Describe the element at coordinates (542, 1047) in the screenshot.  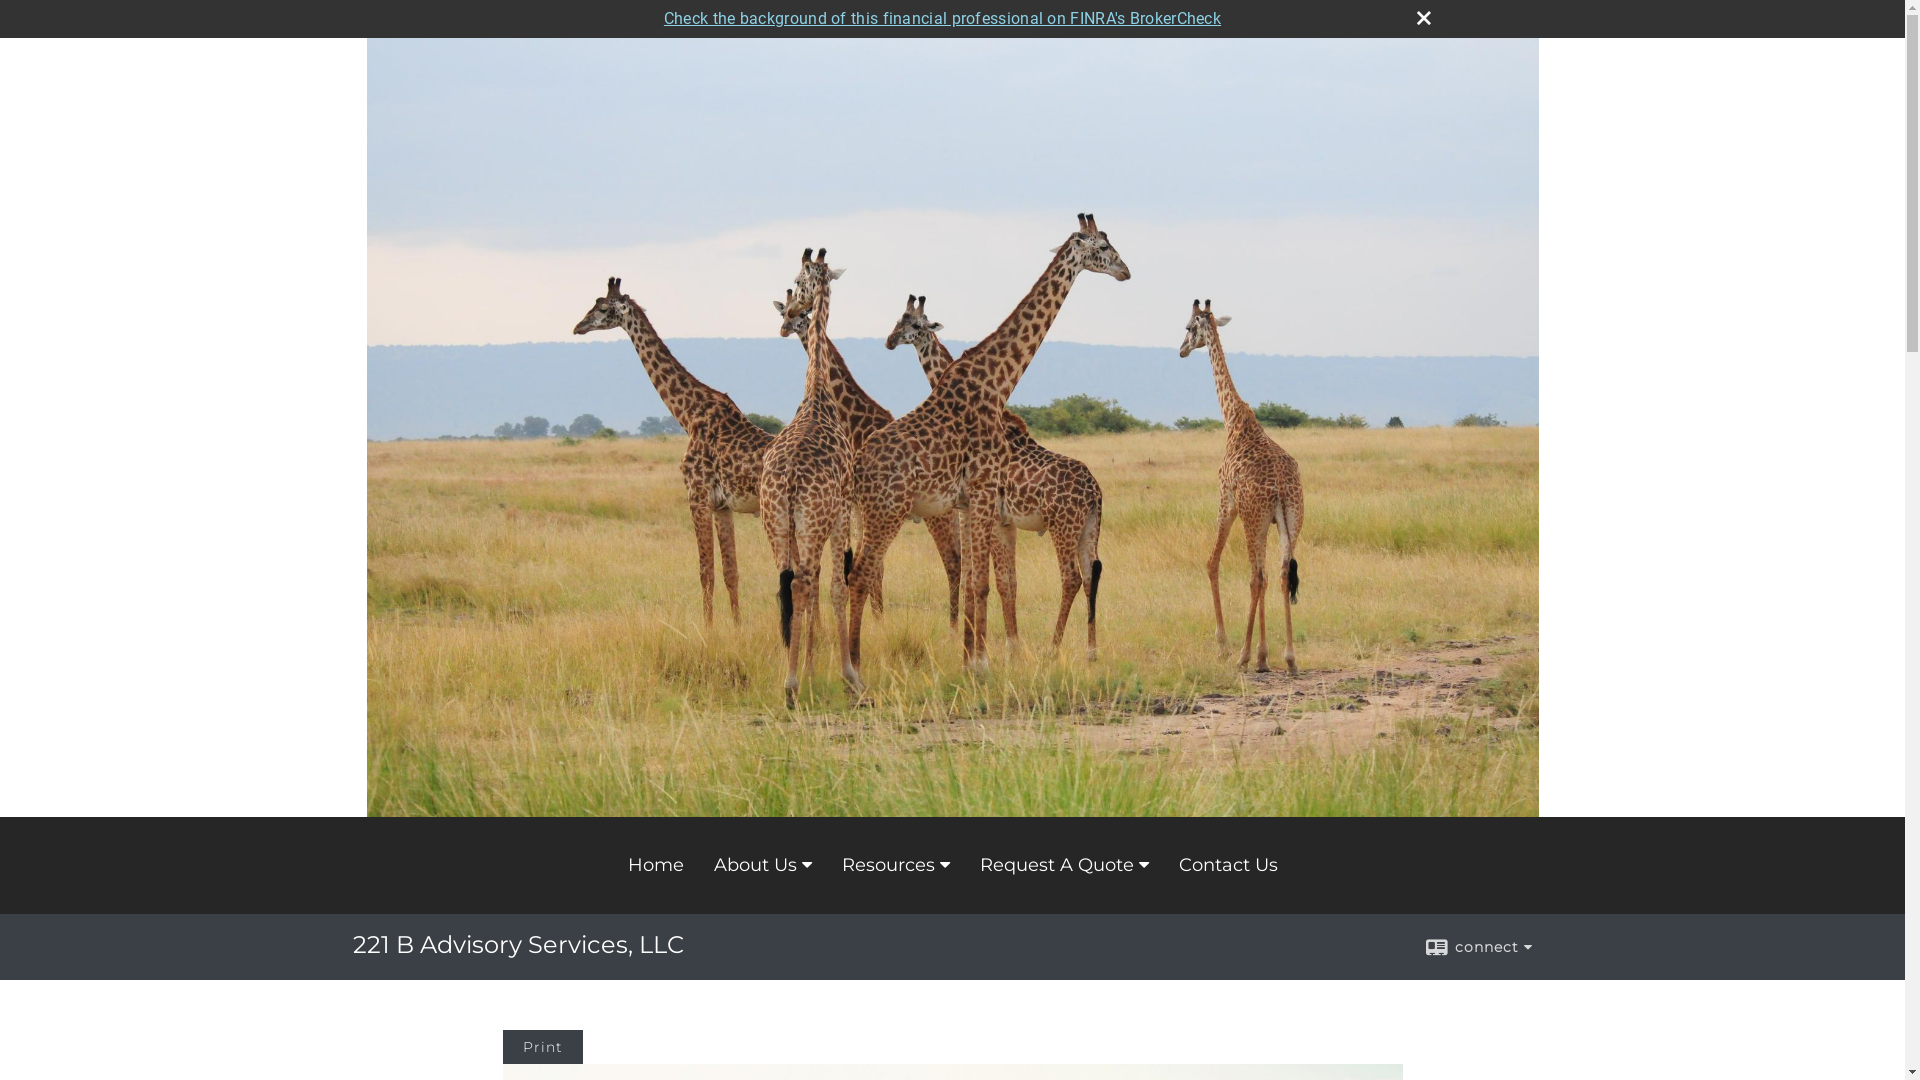
I see `Print` at that location.